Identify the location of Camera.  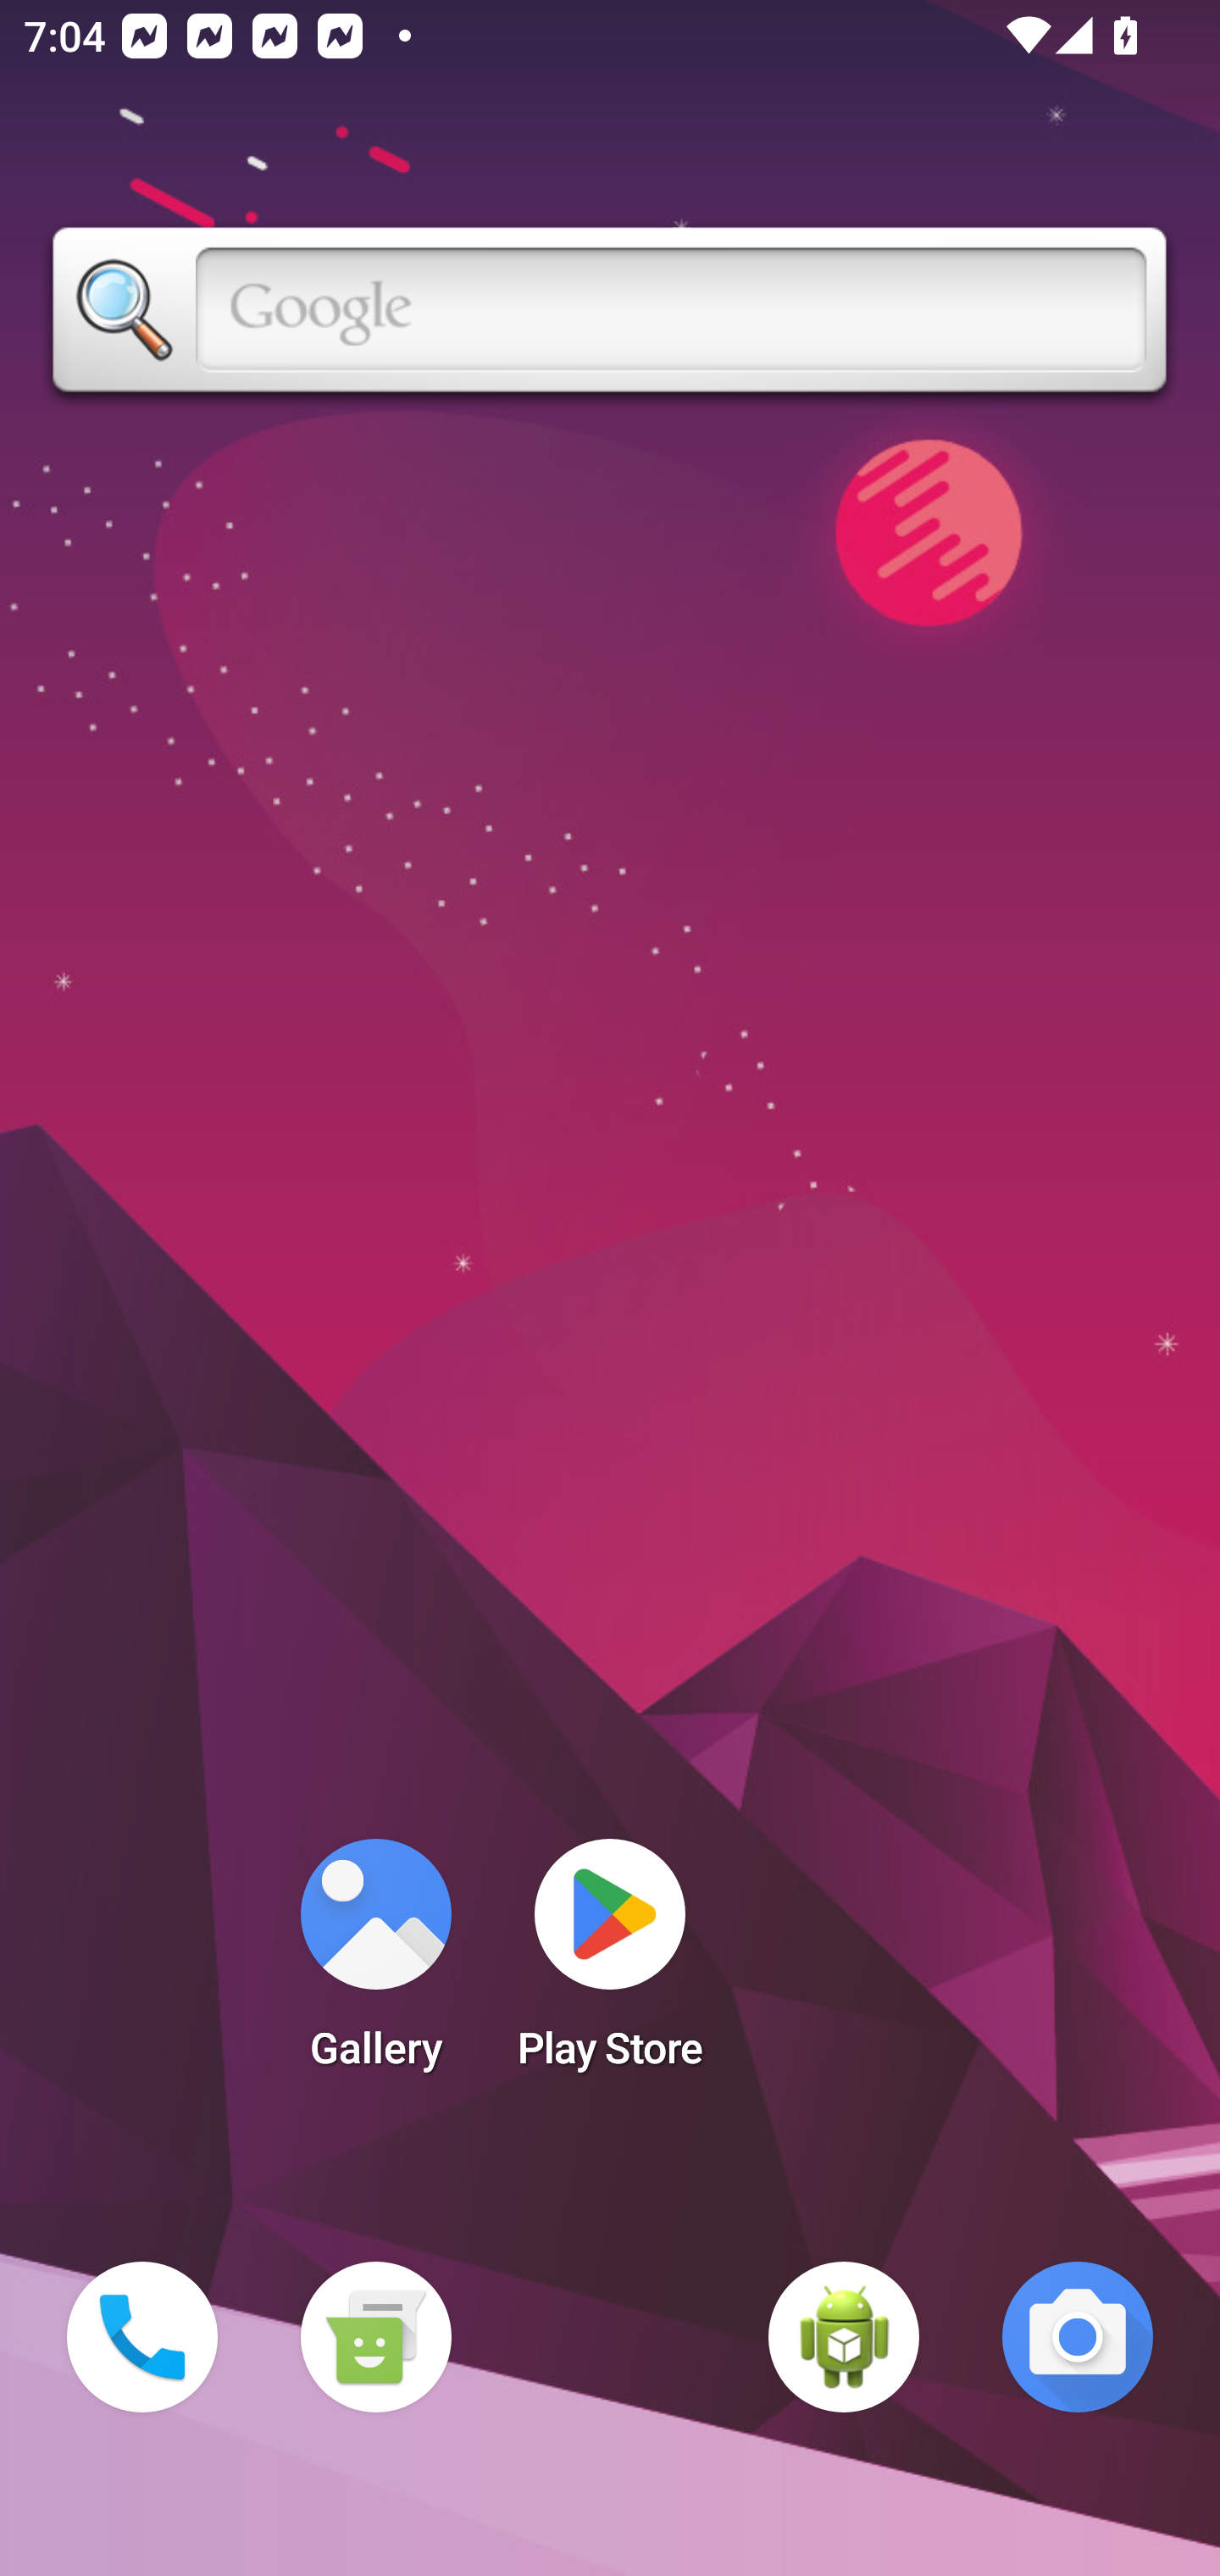
(1078, 2337).